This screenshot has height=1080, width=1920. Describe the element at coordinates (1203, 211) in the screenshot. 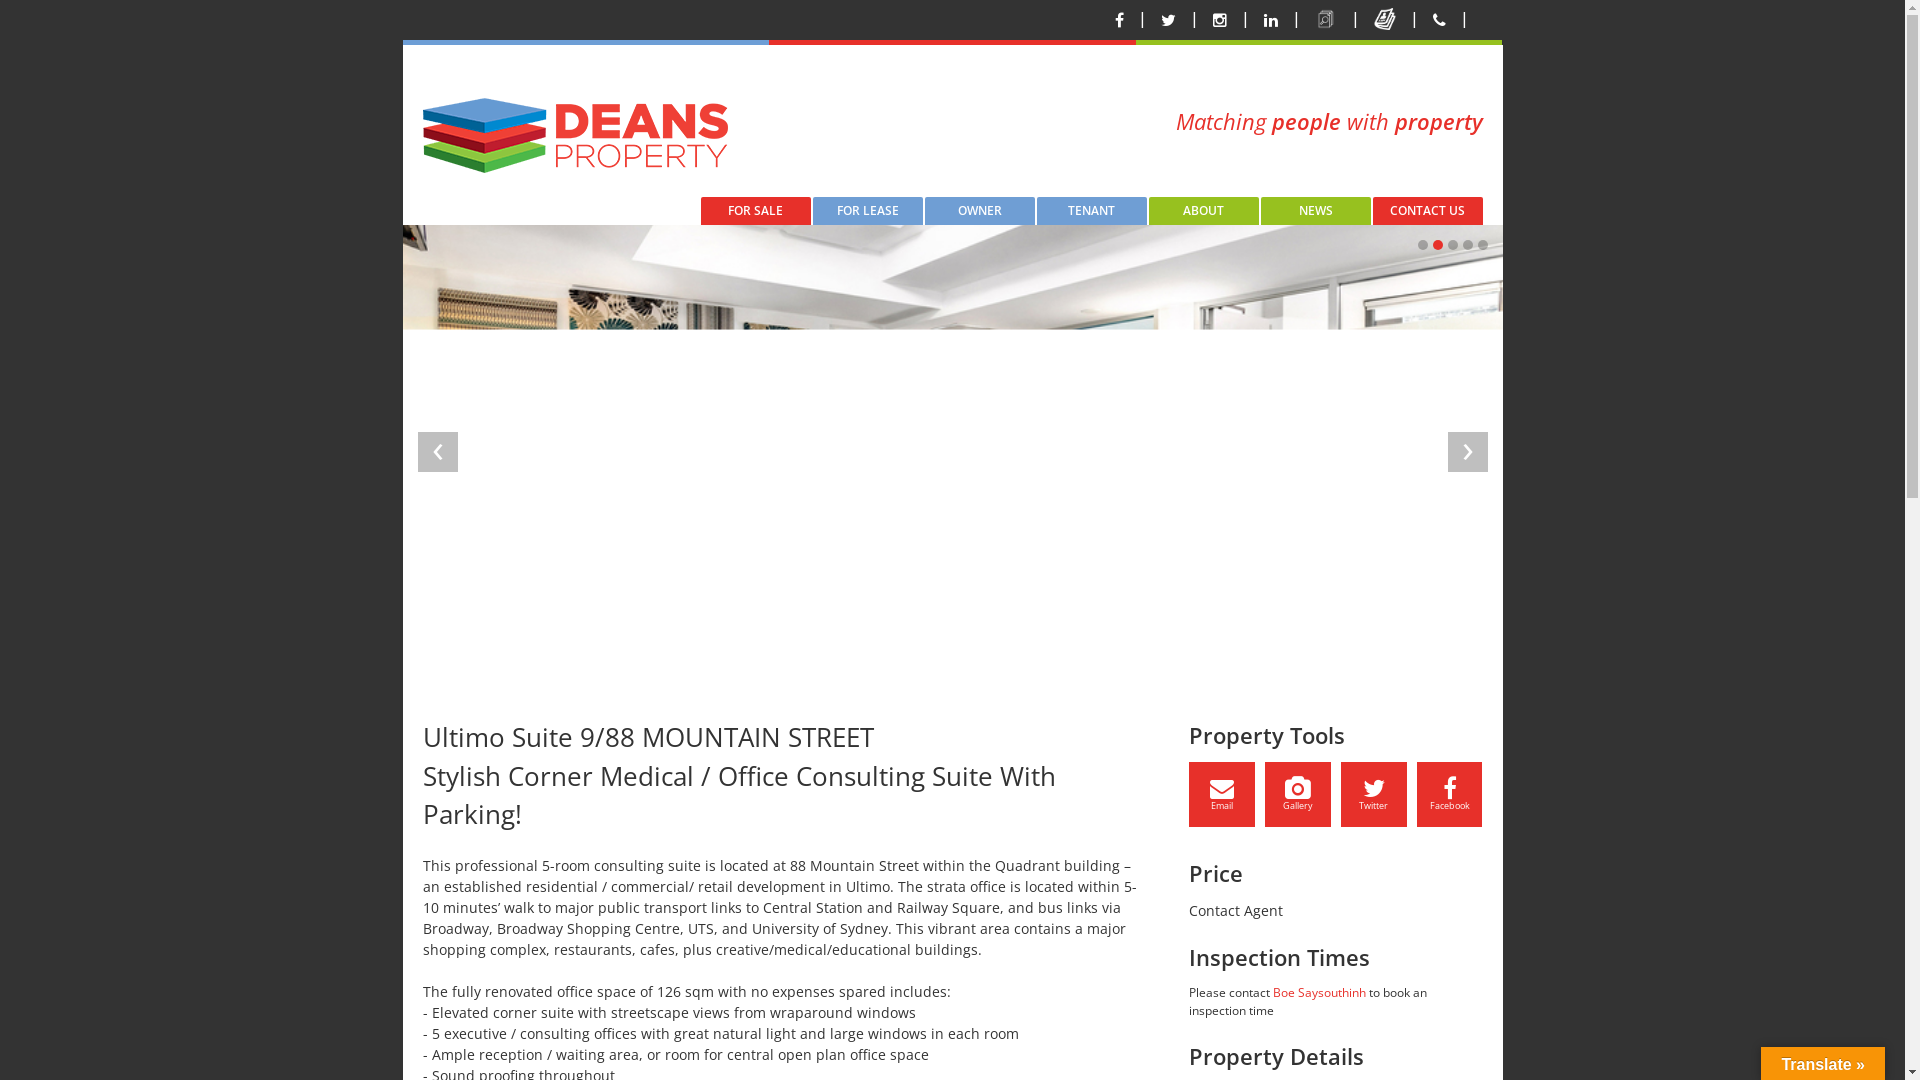

I see `ABOUT` at that location.